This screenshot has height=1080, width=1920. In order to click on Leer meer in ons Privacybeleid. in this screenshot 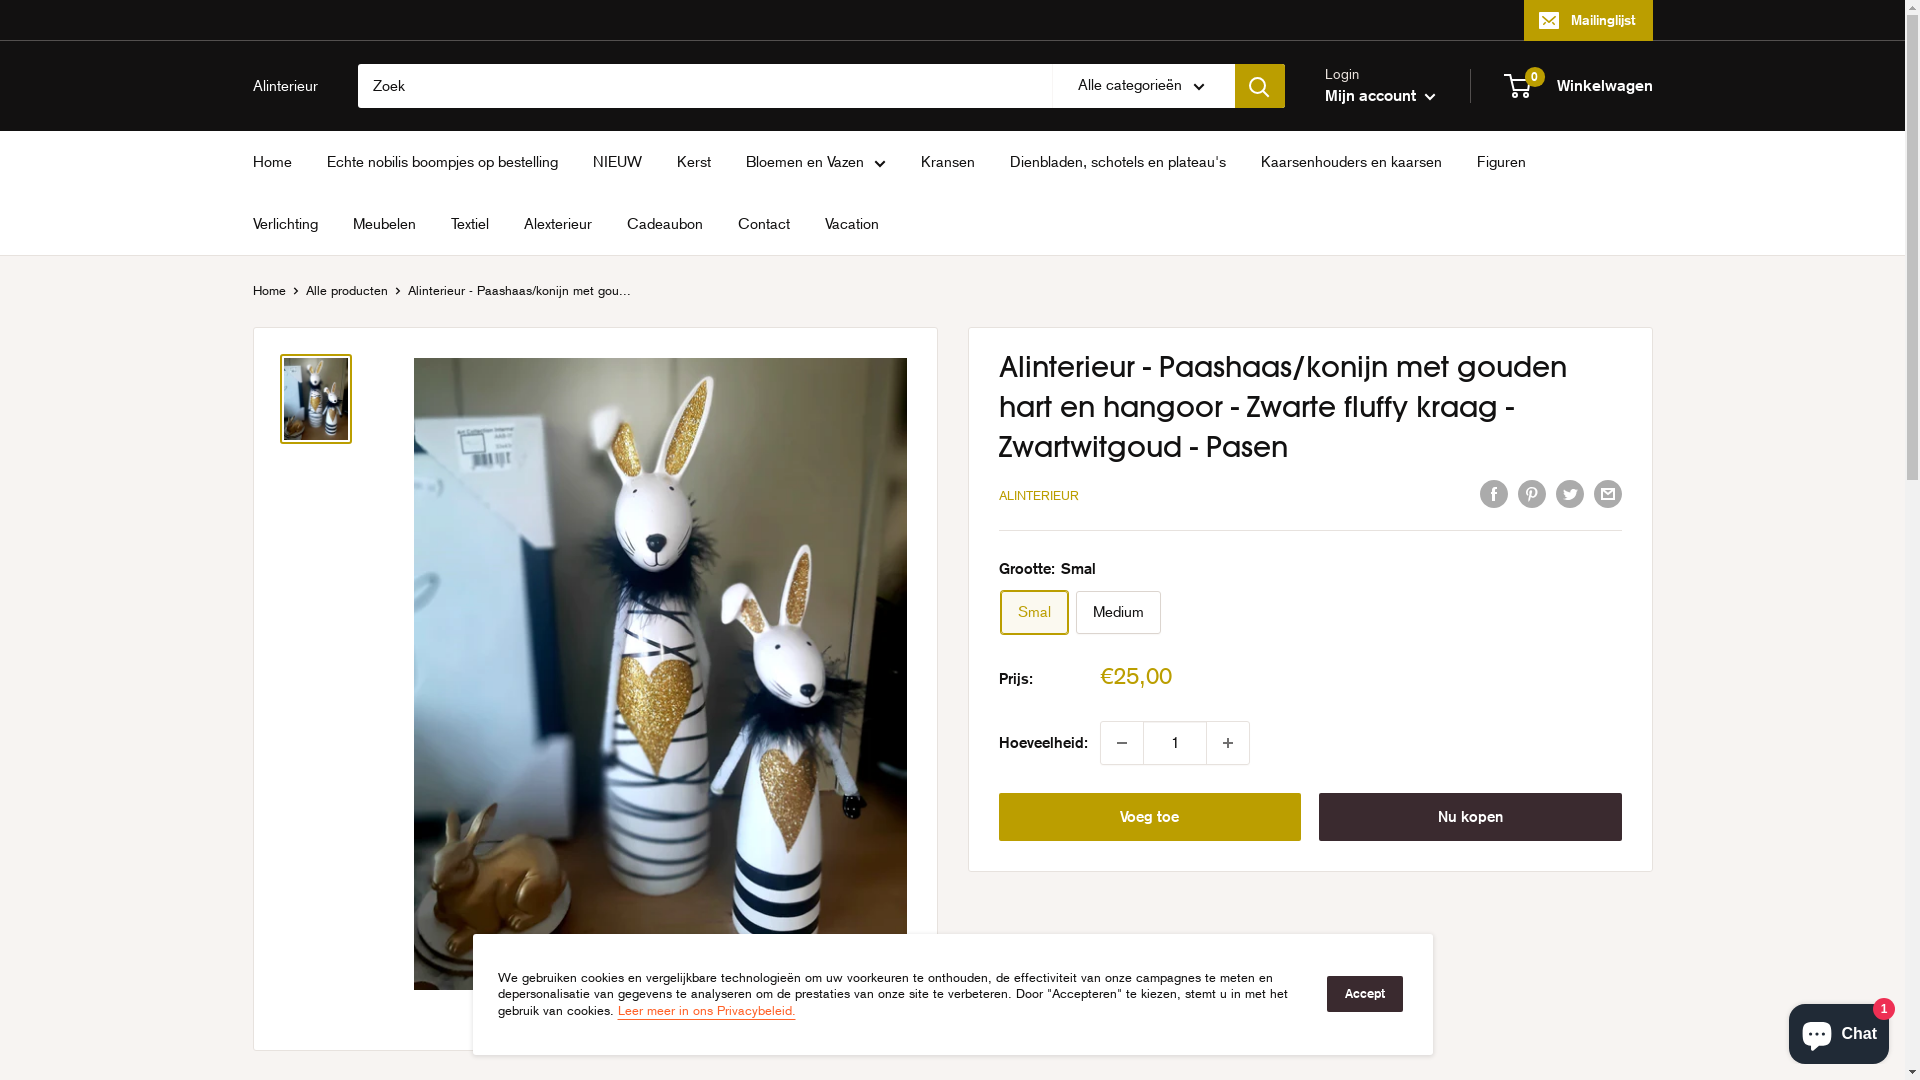, I will do `click(707, 1010)`.